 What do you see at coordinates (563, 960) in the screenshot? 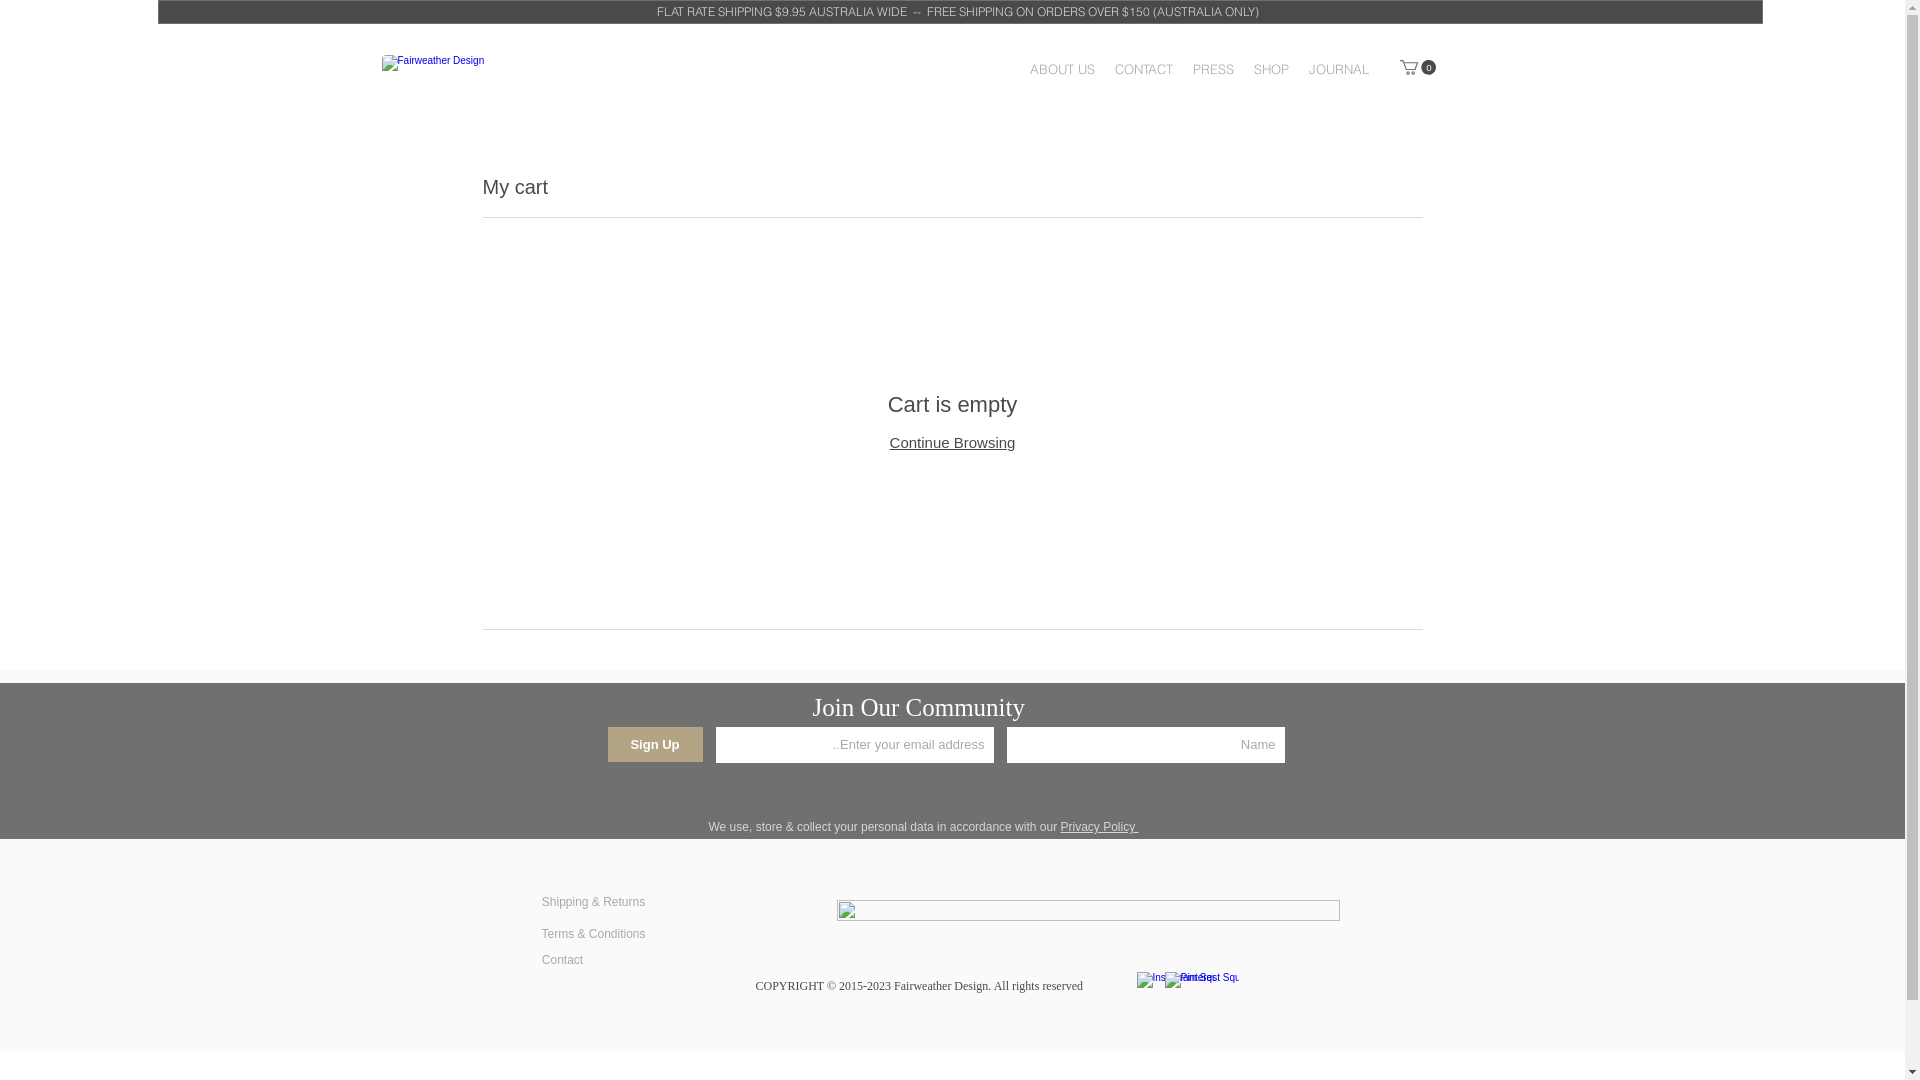
I see `Contact` at bounding box center [563, 960].